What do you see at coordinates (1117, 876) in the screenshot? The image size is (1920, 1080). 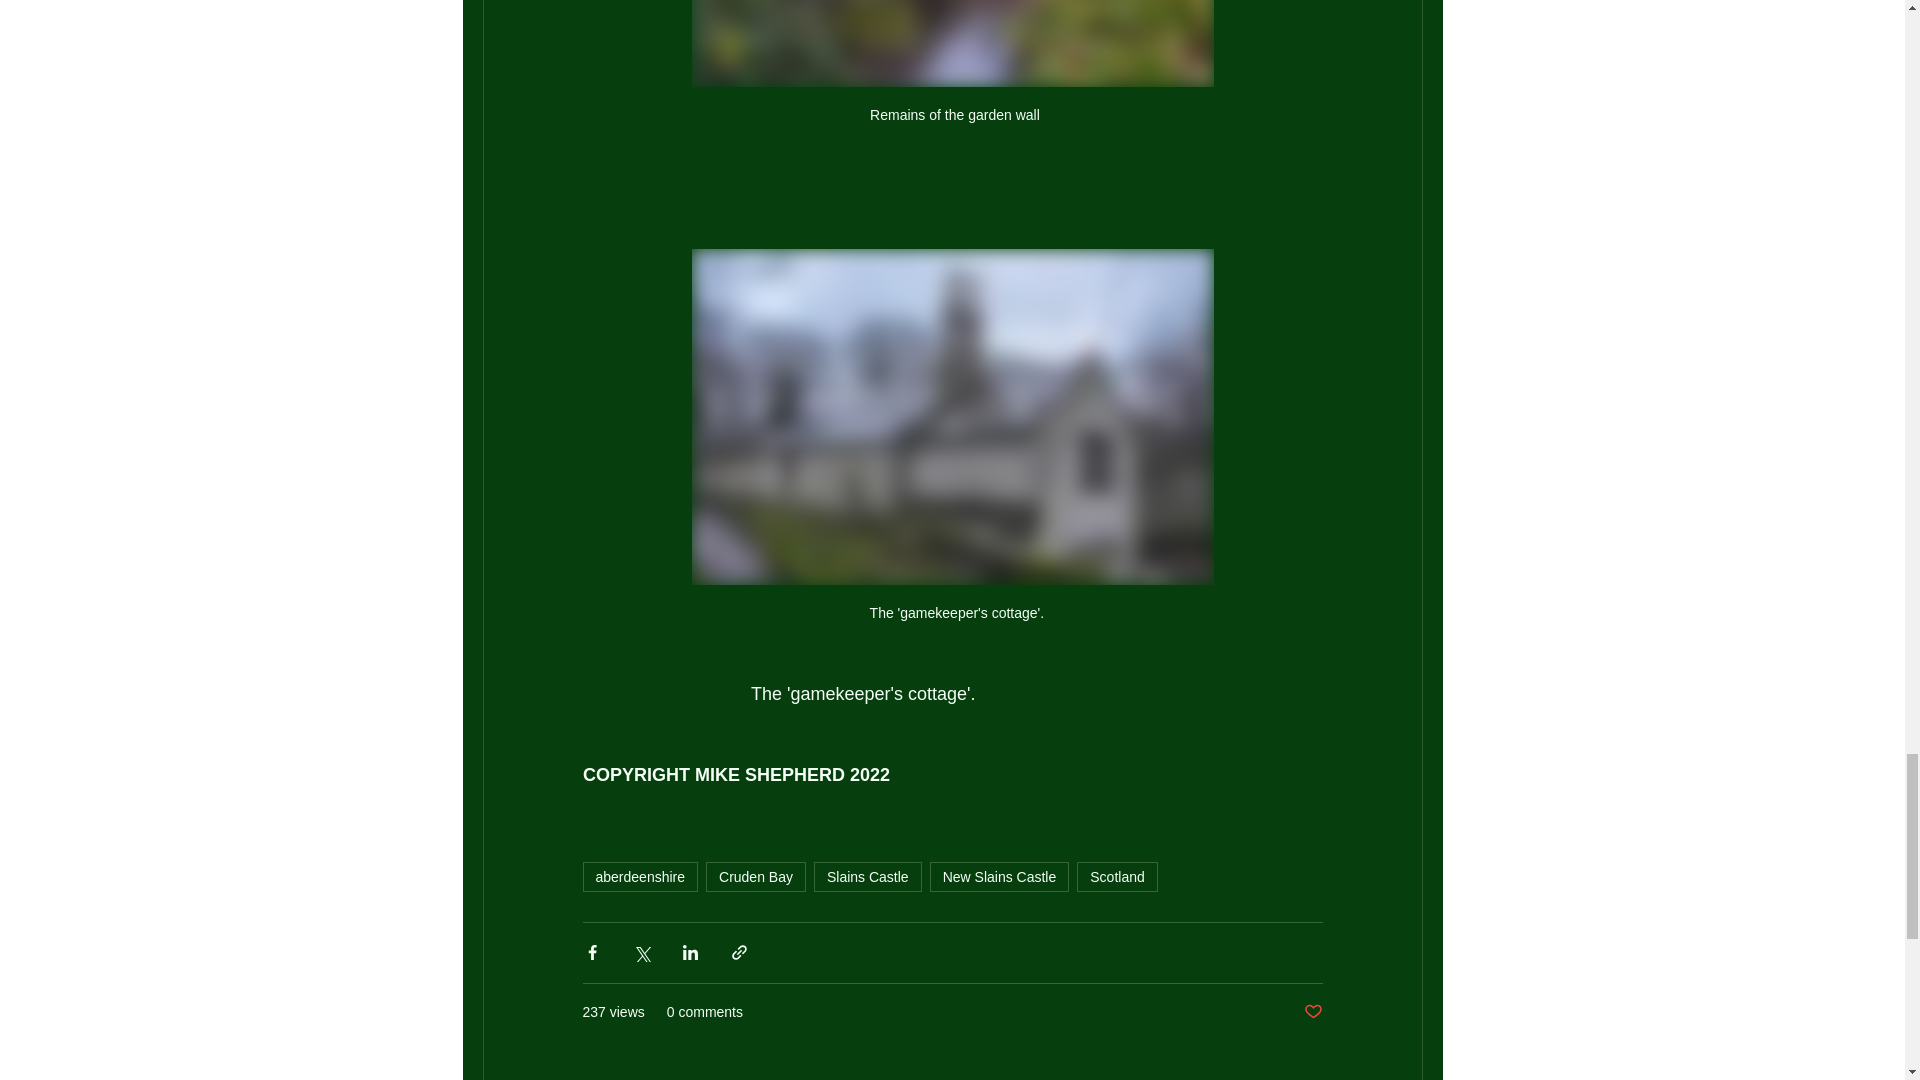 I see `Scotland` at bounding box center [1117, 876].